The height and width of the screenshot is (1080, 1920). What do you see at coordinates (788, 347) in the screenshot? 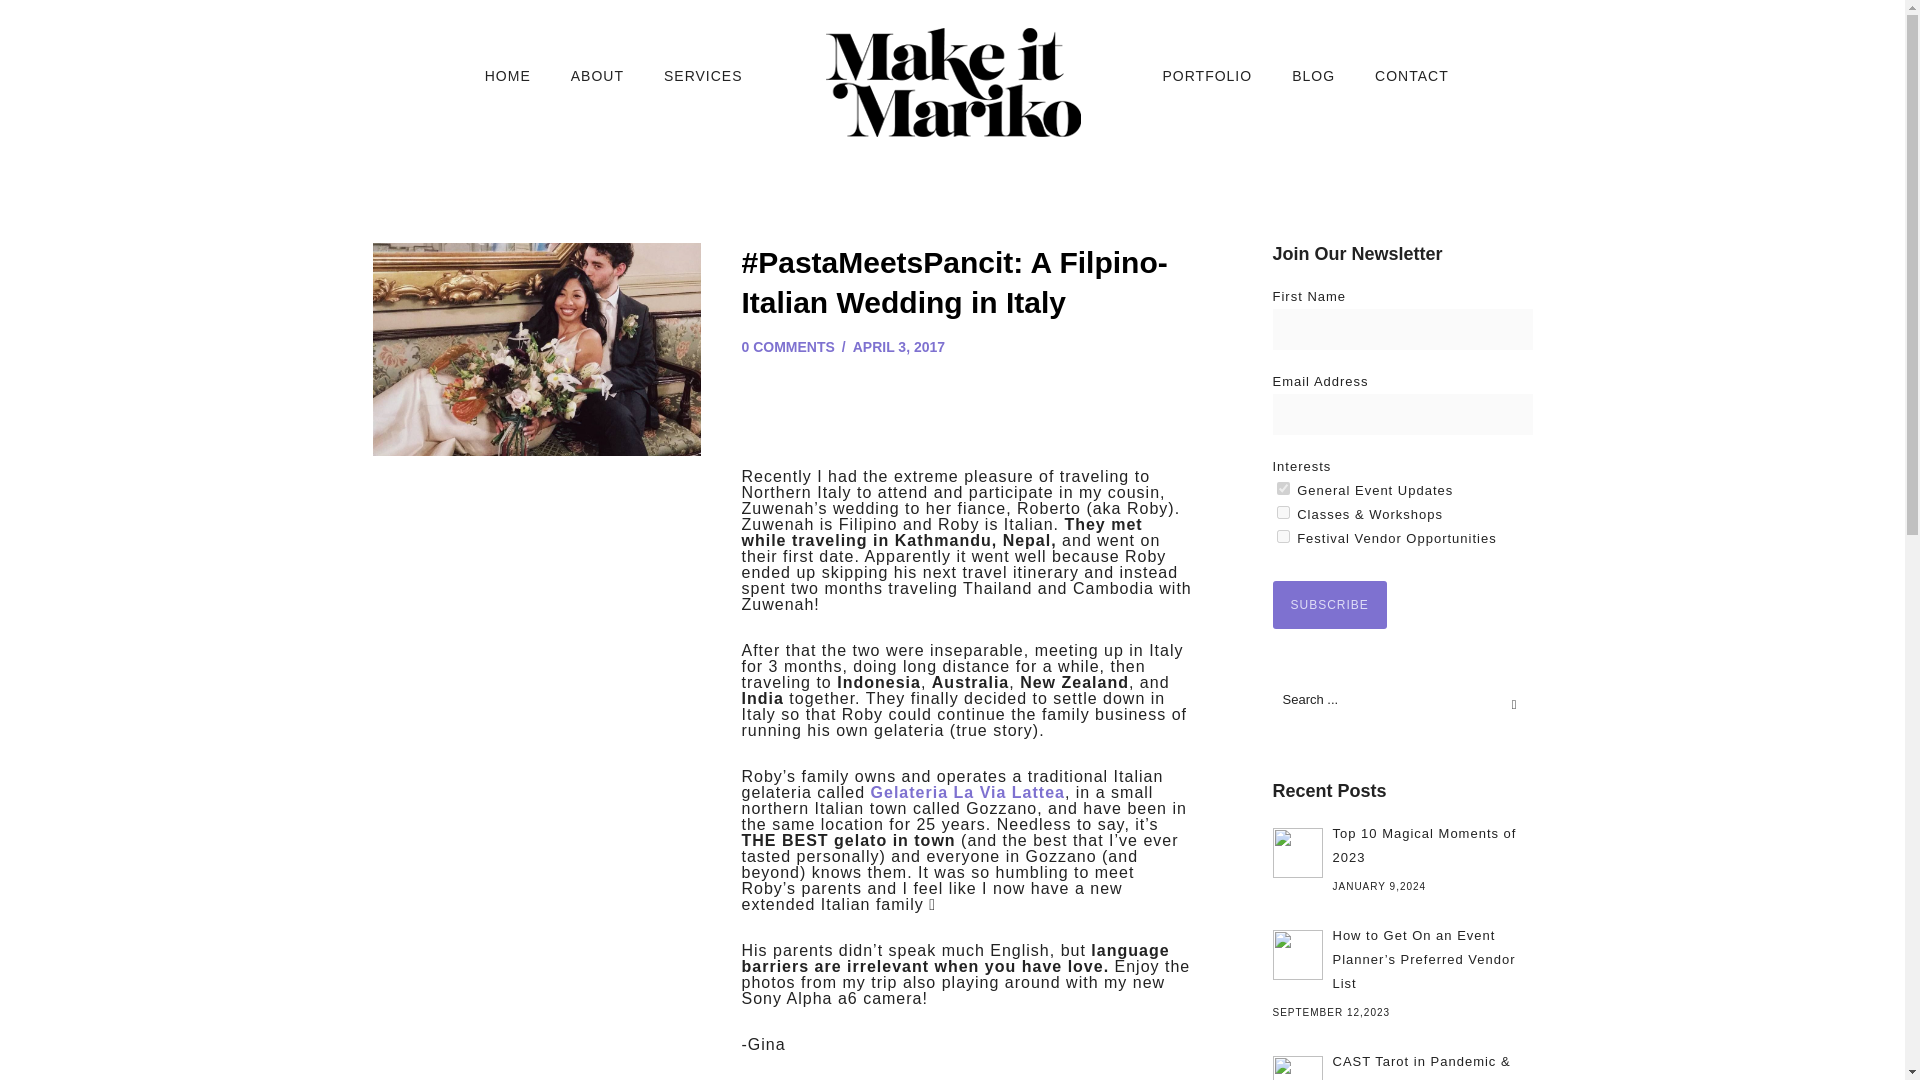
I see `0 COMMENTS` at bounding box center [788, 347].